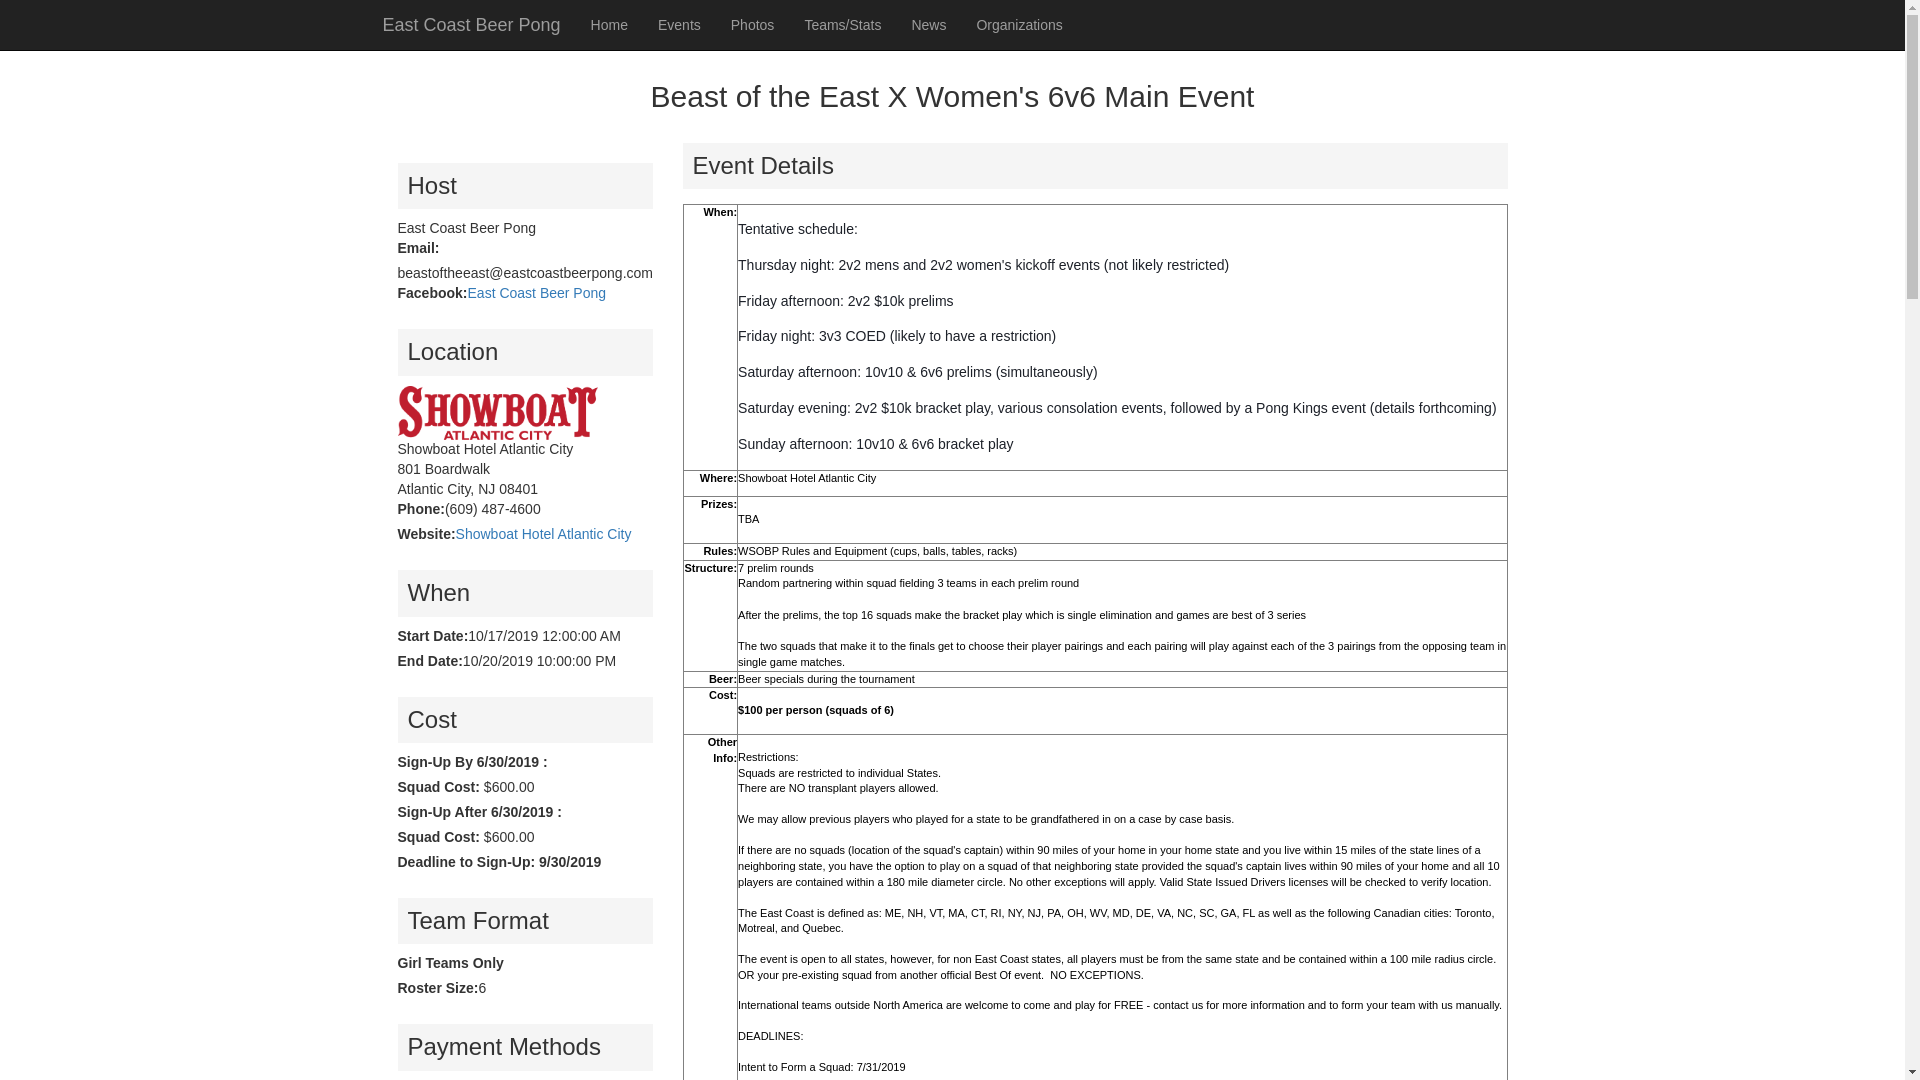 This screenshot has width=1920, height=1080. What do you see at coordinates (752, 24) in the screenshot?
I see `Photos` at bounding box center [752, 24].